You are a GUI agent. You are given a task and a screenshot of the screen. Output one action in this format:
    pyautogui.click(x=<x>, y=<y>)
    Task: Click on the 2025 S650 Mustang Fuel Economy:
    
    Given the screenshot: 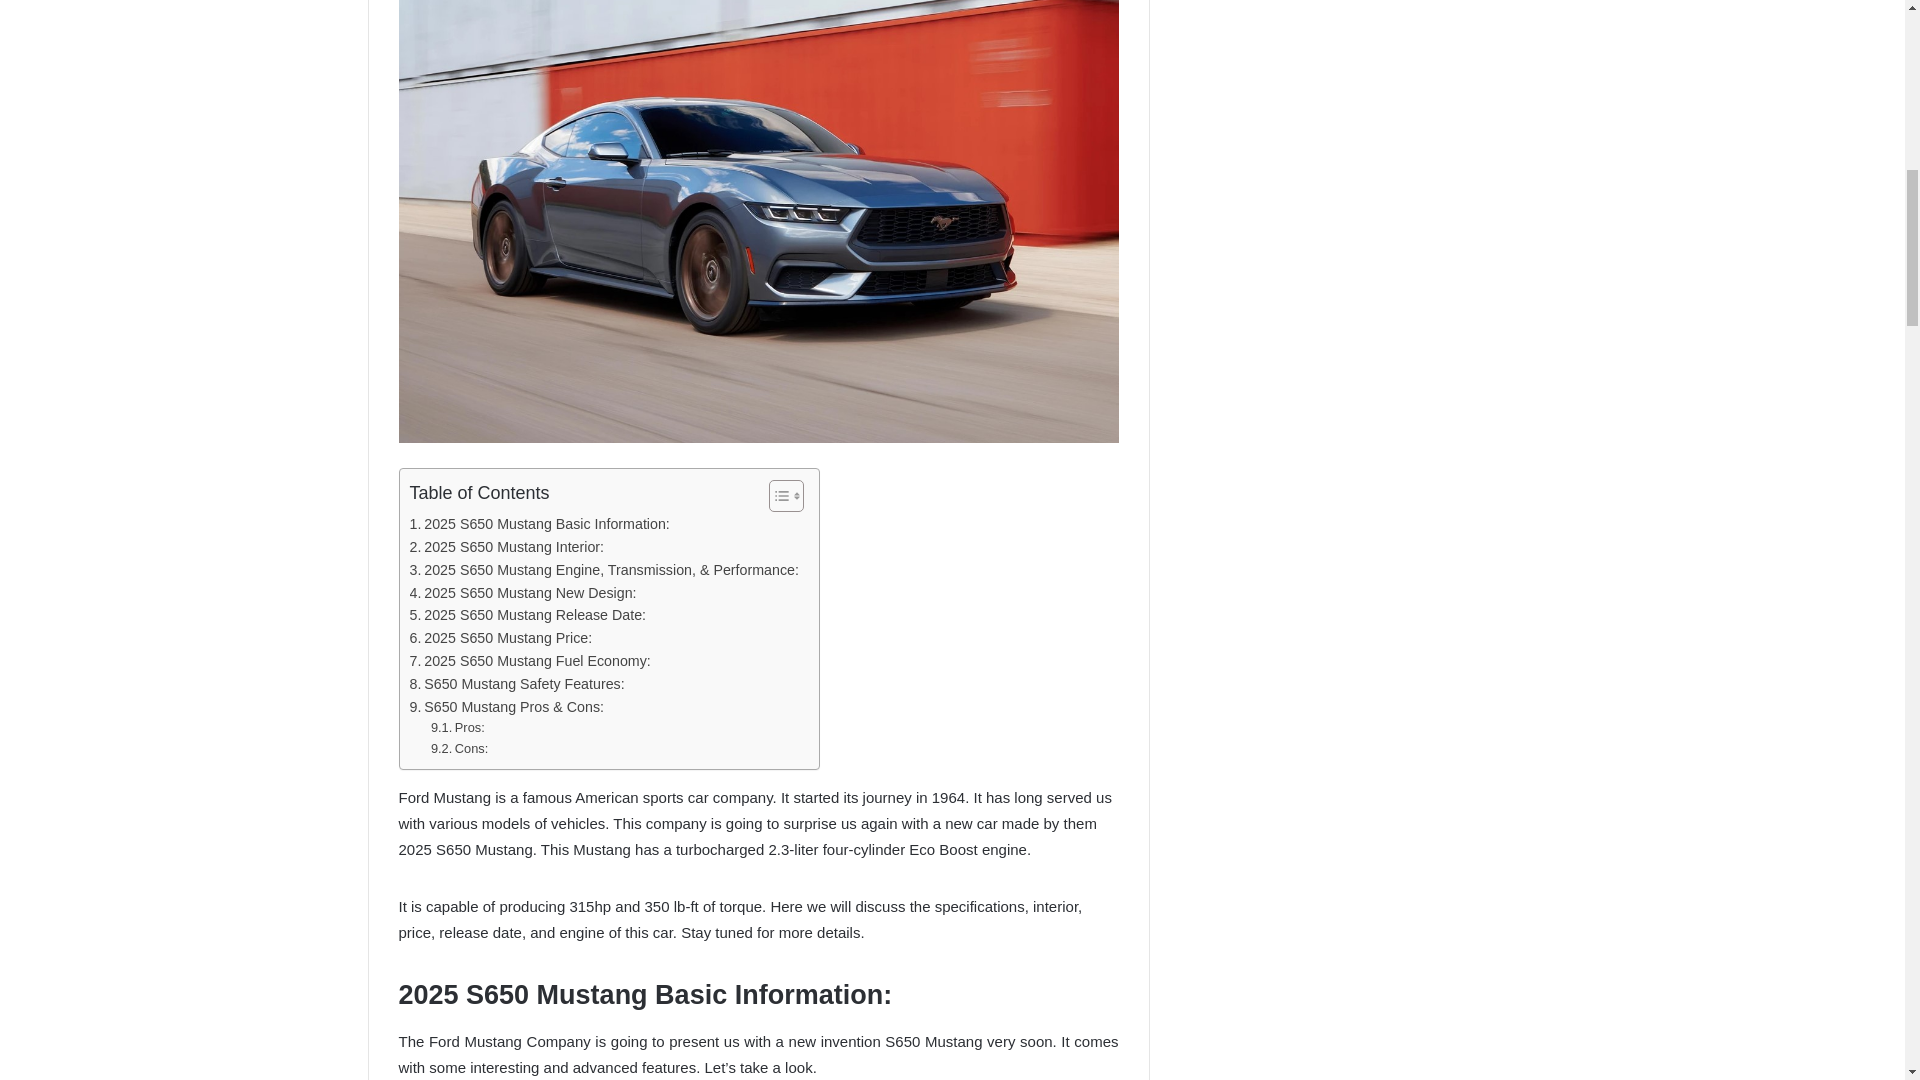 What is the action you would take?
    pyautogui.click(x=530, y=661)
    